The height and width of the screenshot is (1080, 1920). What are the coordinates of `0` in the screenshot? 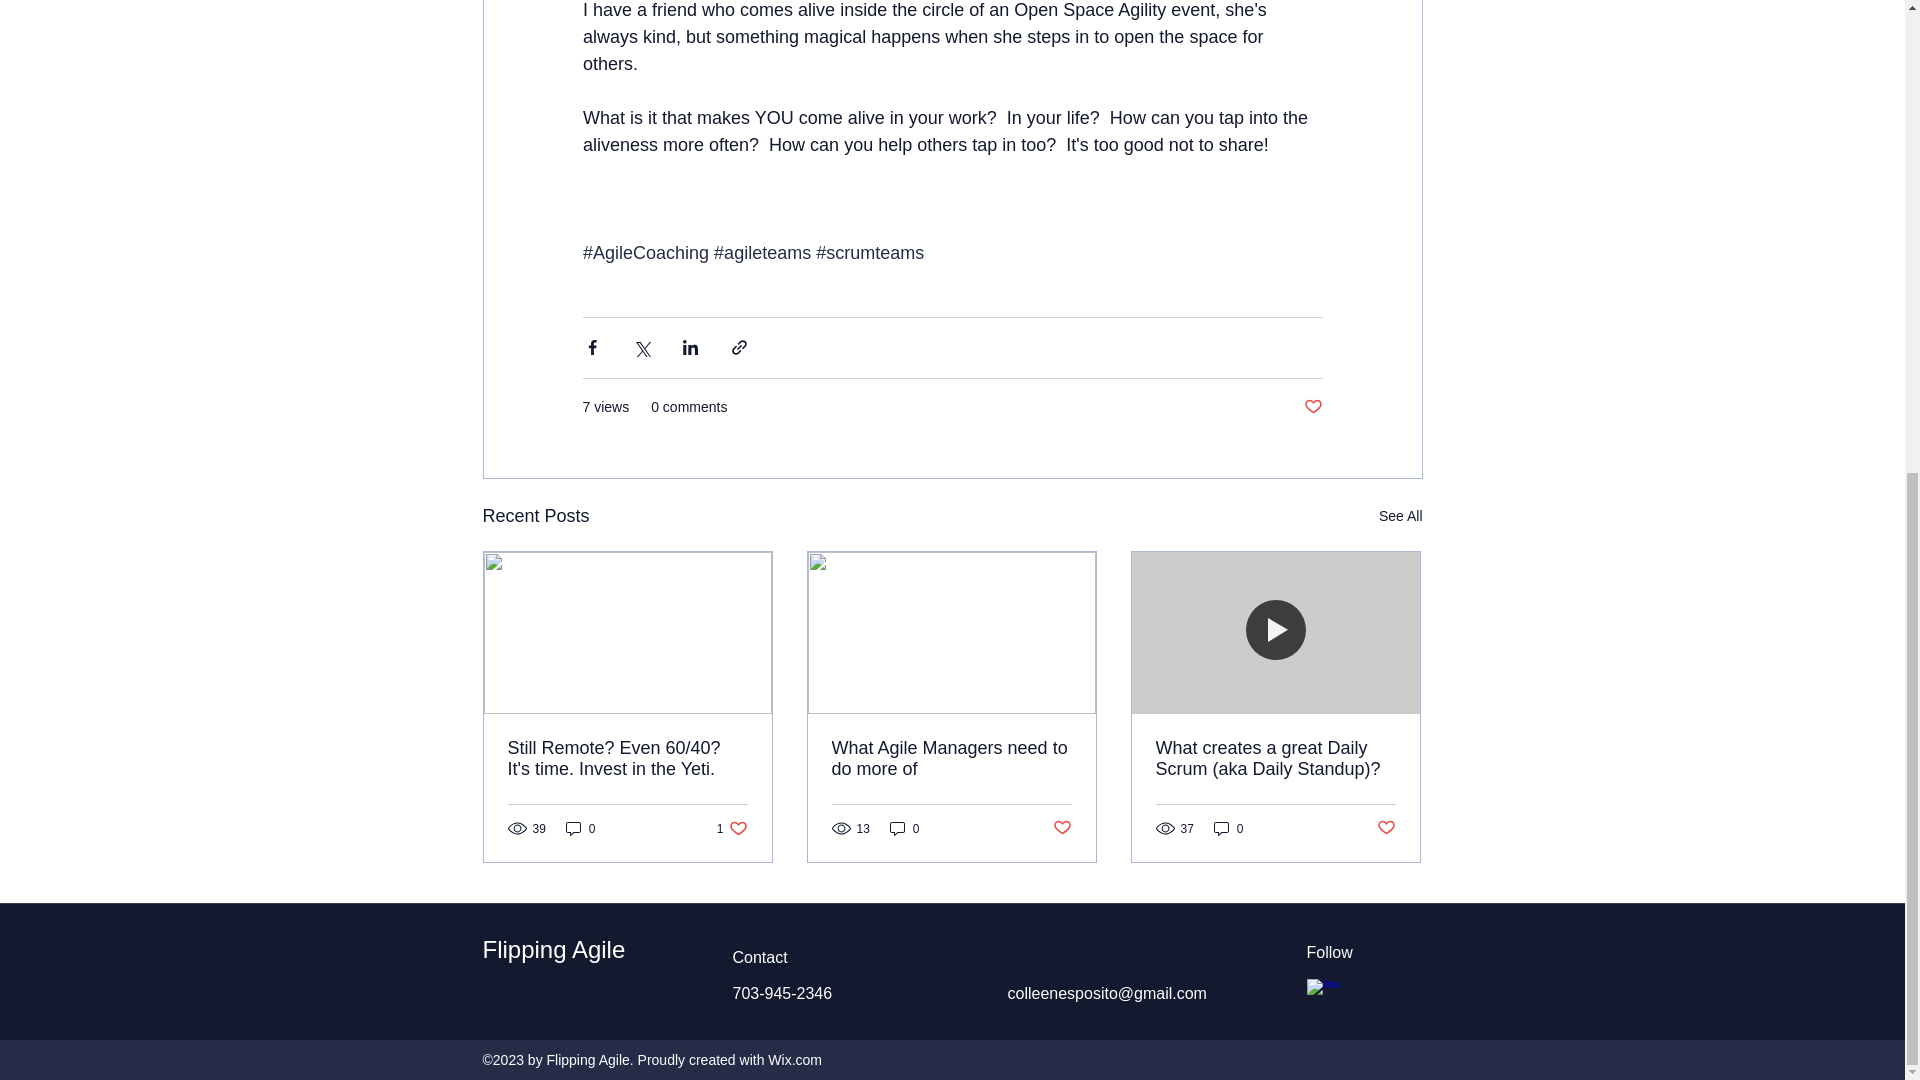 It's located at (580, 828).